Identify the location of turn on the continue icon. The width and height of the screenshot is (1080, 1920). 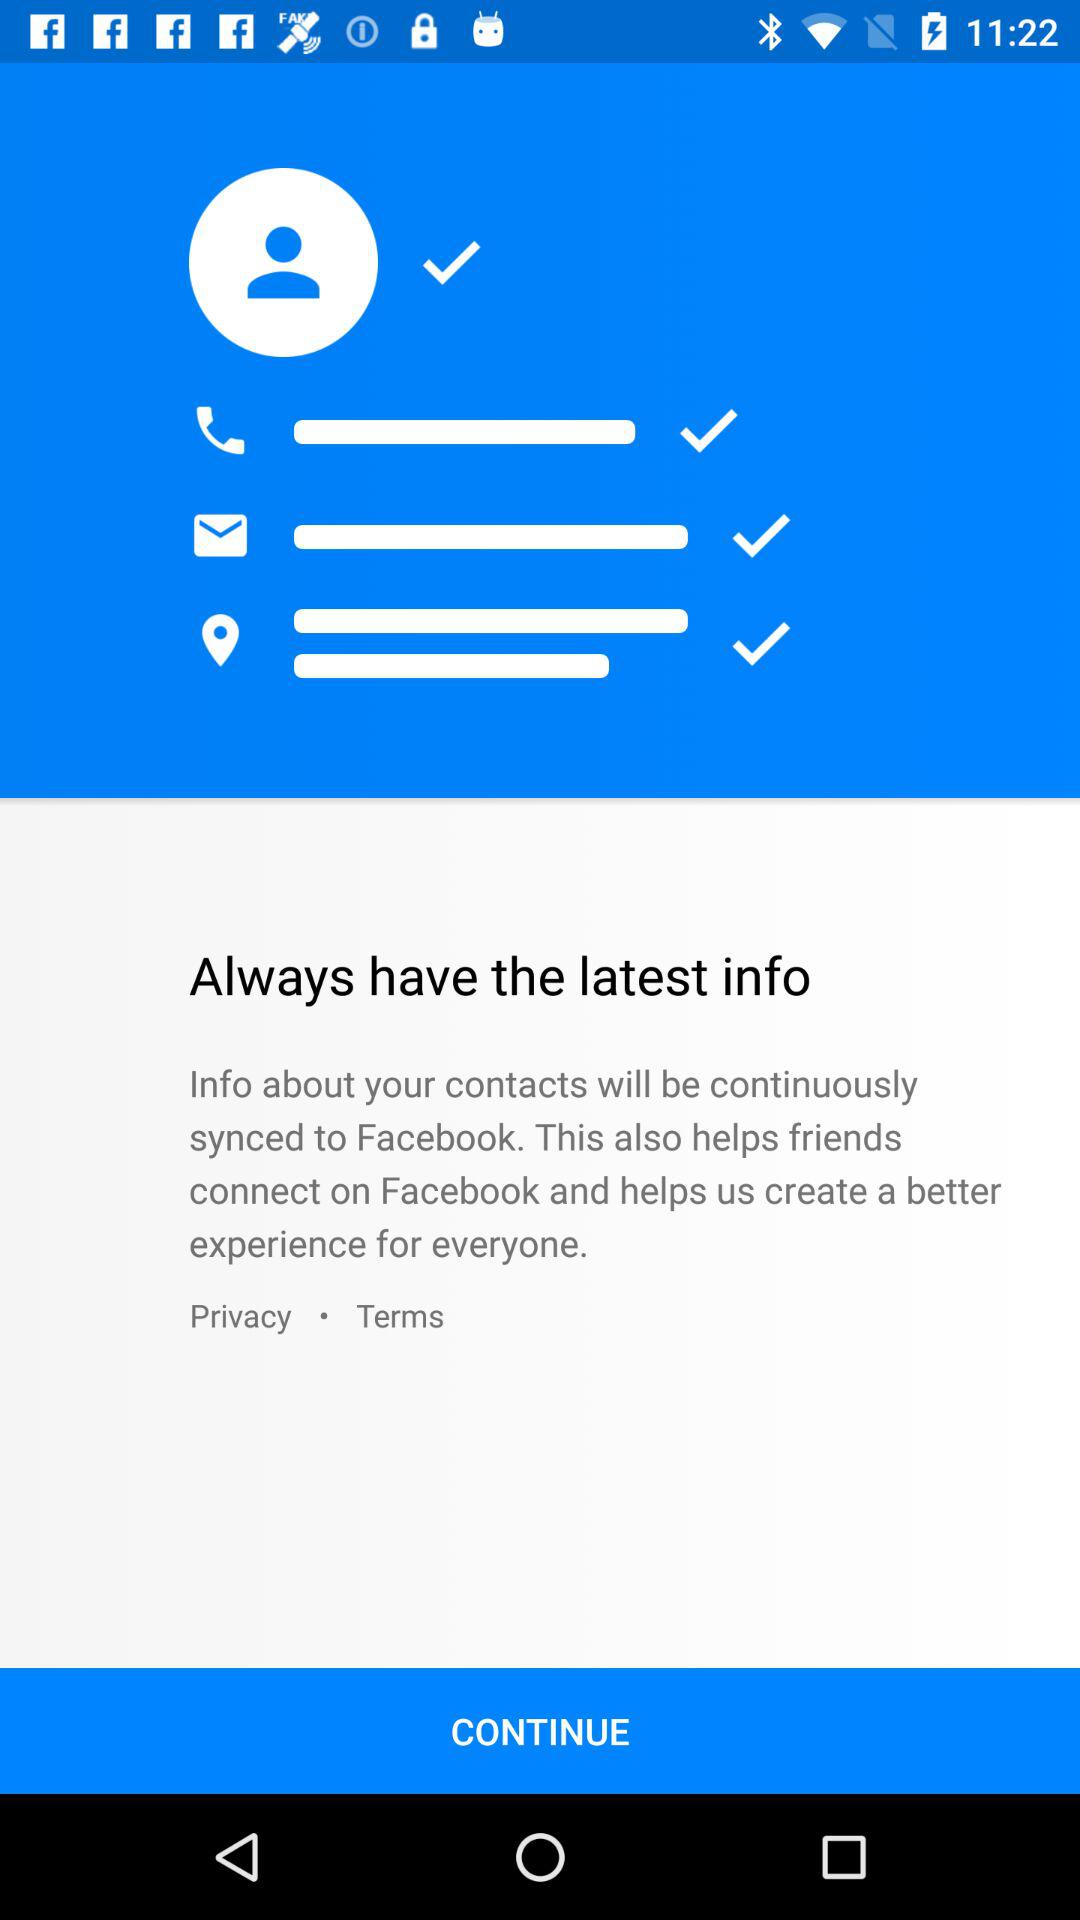
(540, 1730).